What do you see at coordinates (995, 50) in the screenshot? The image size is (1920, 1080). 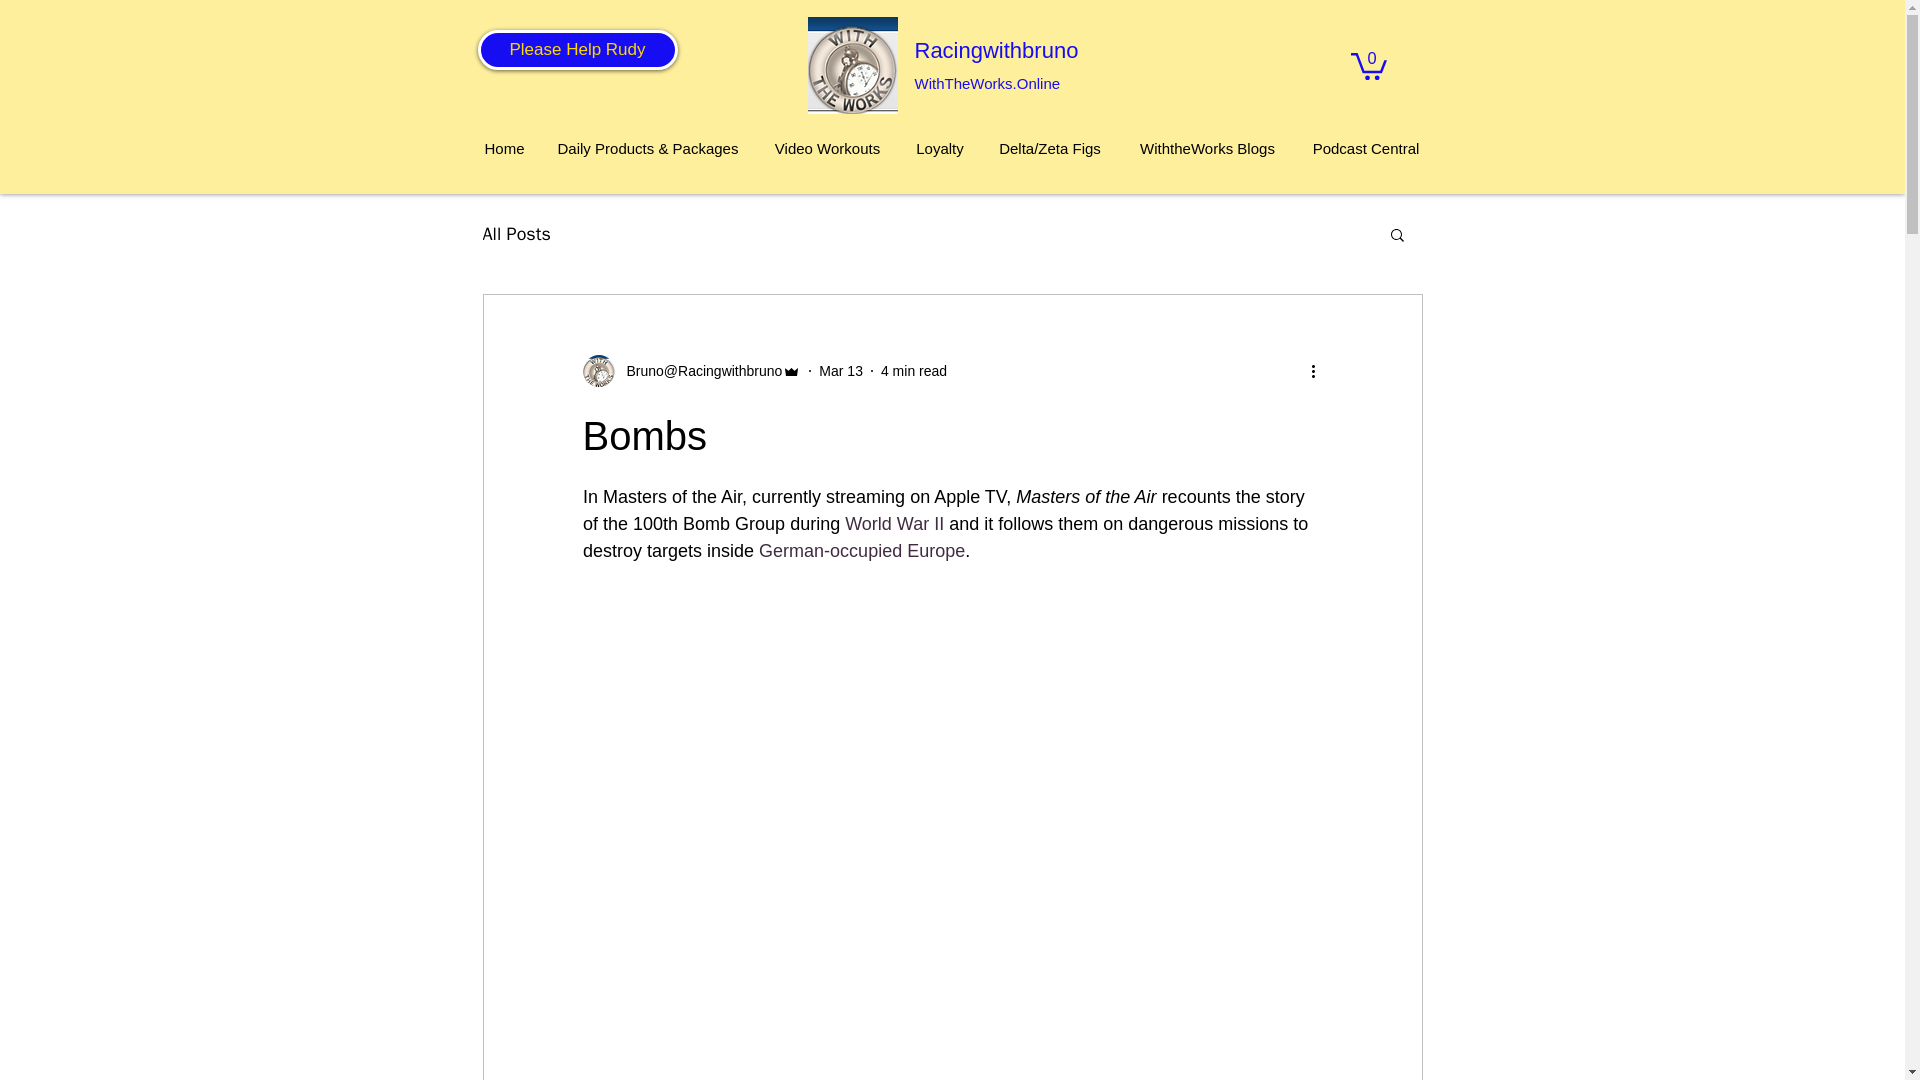 I see `Racingwithbruno` at bounding box center [995, 50].